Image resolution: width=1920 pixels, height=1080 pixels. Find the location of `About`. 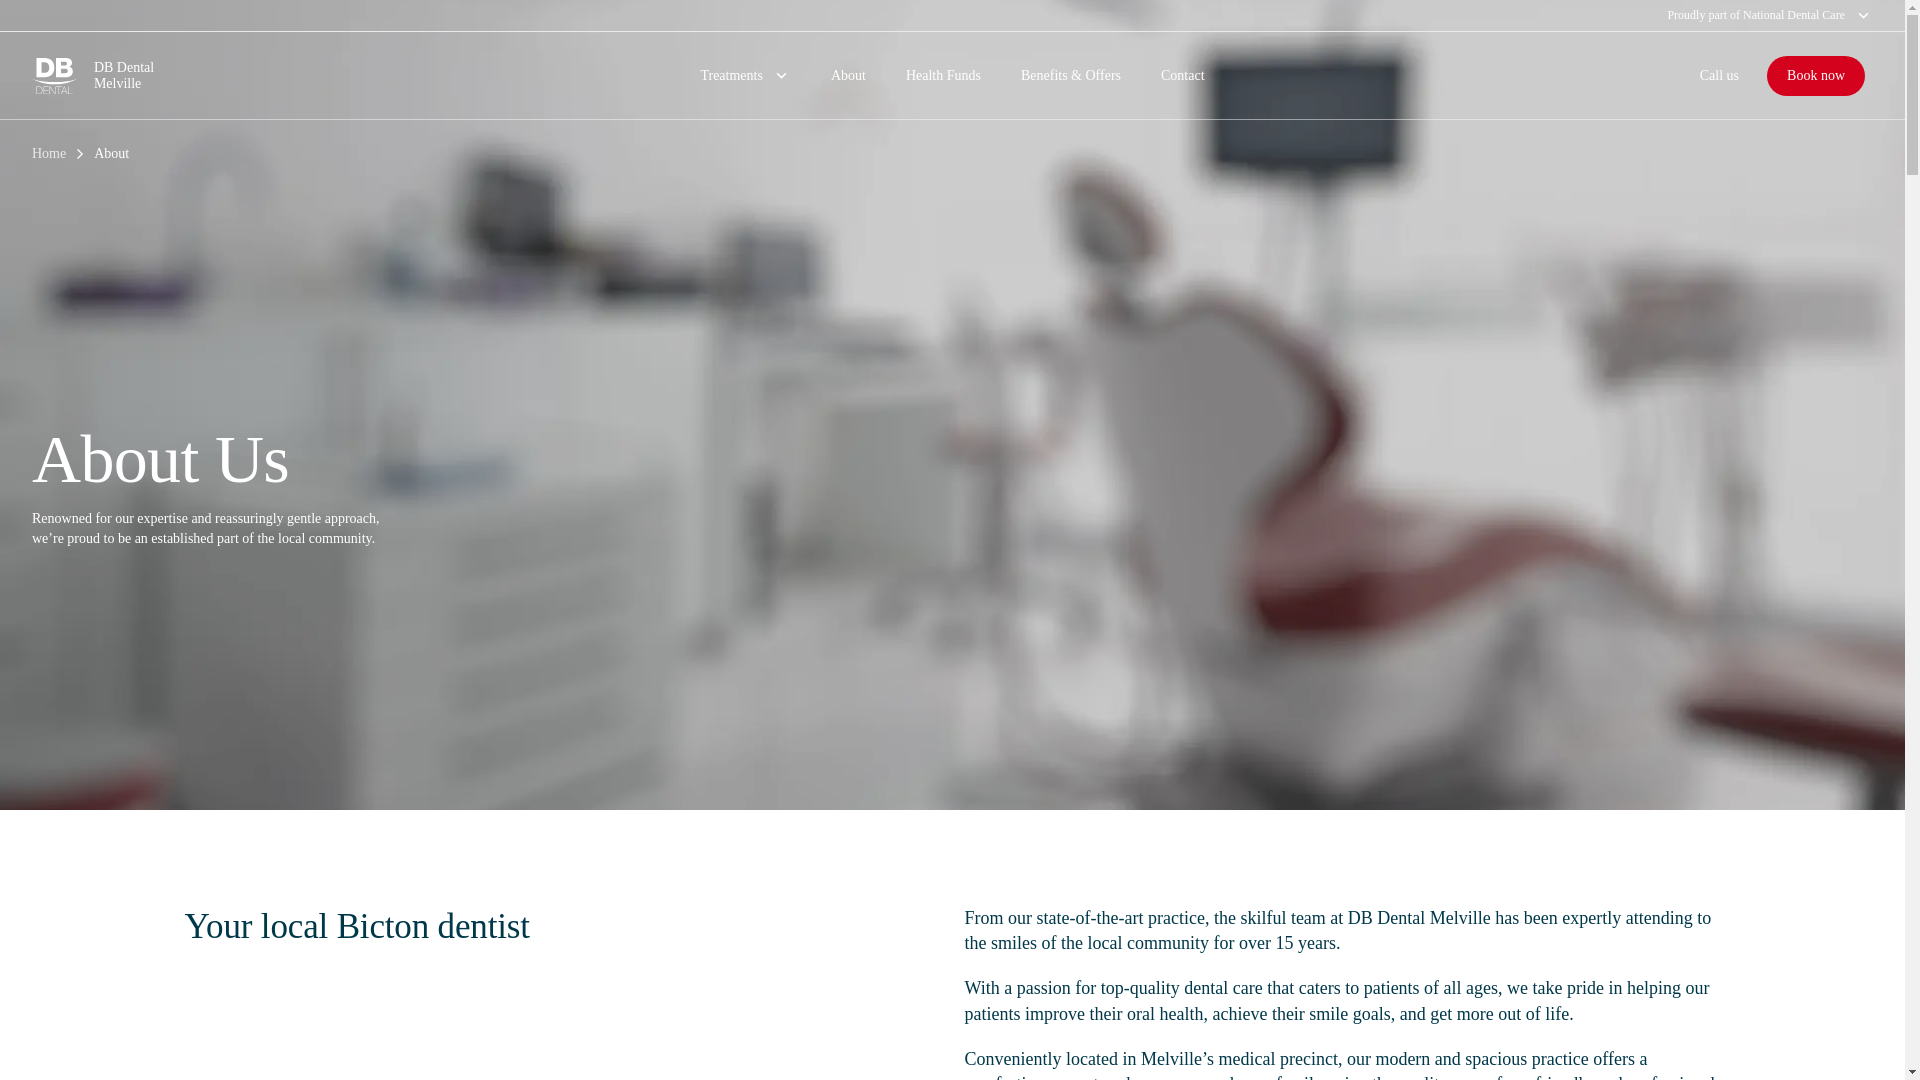

About is located at coordinates (848, 76).